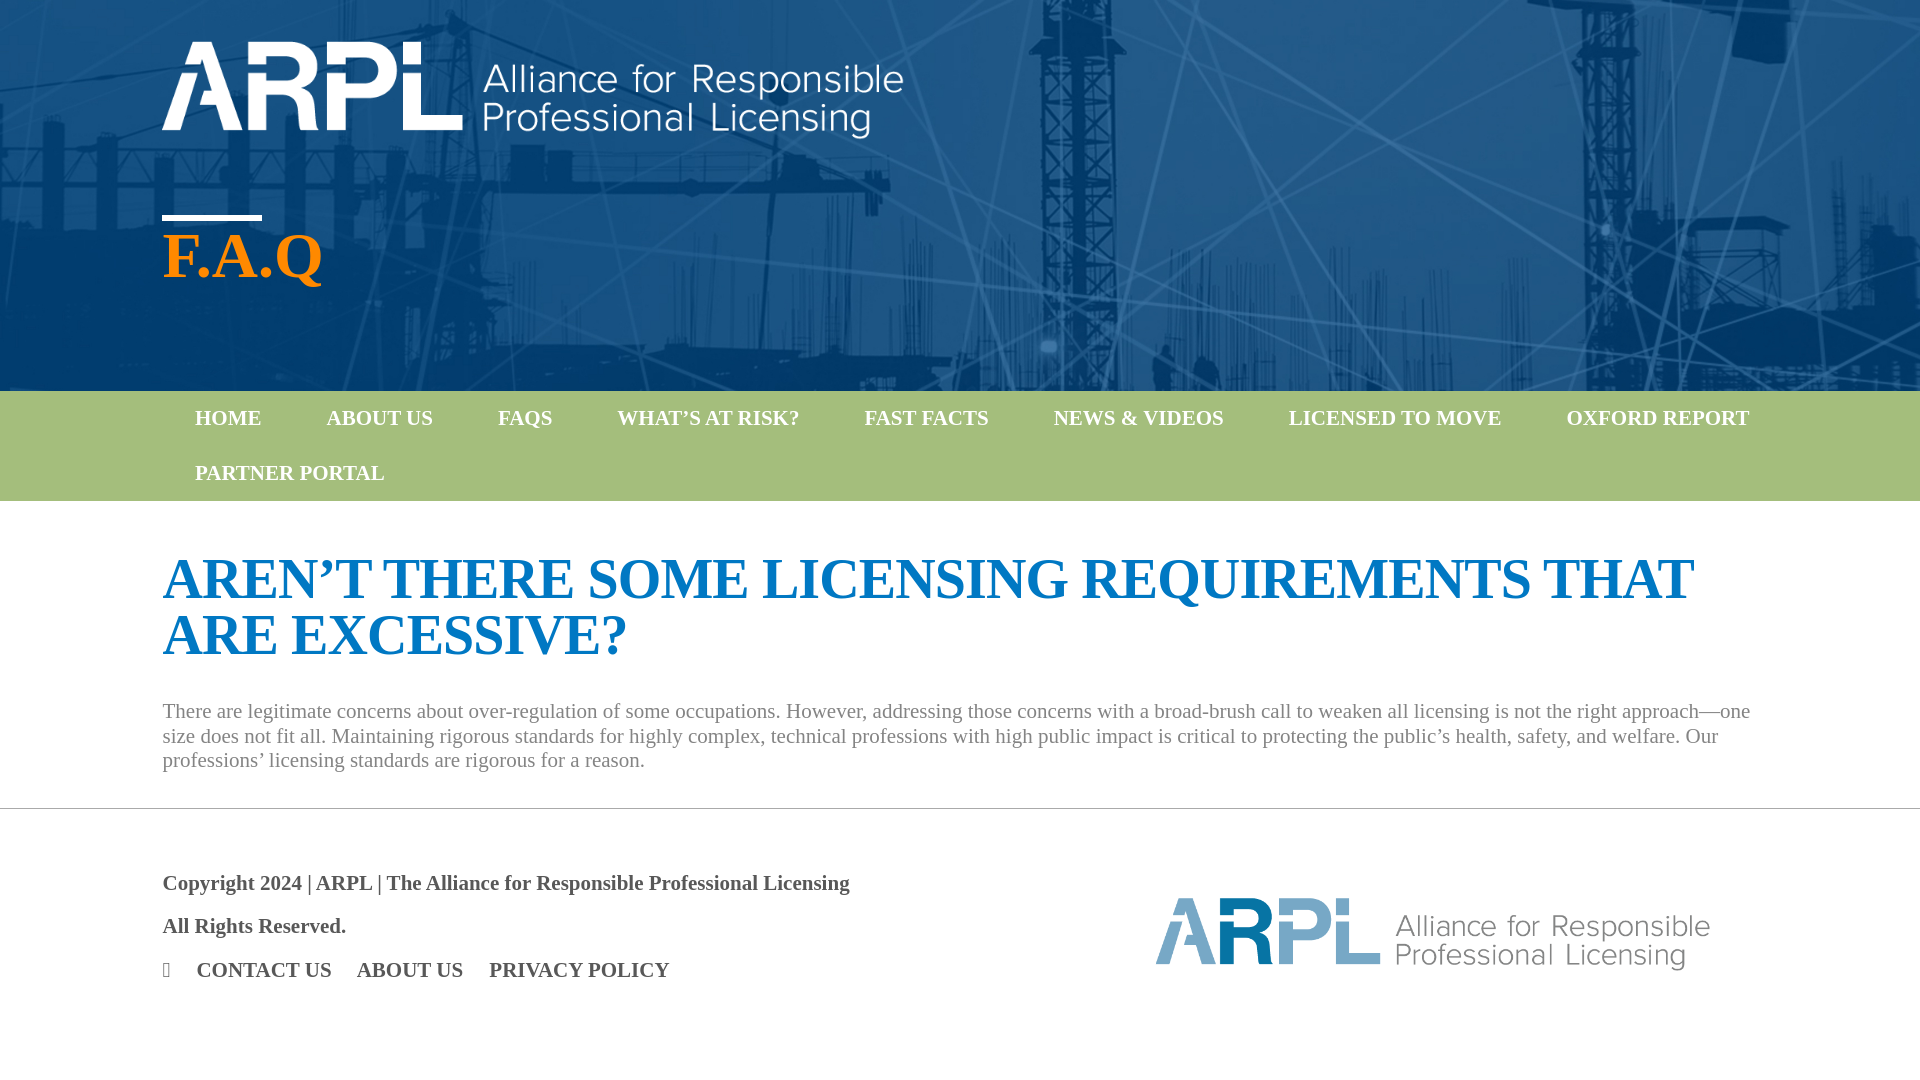 This screenshot has height=1080, width=1920. I want to click on PRIVACY POLICY, so click(578, 969).